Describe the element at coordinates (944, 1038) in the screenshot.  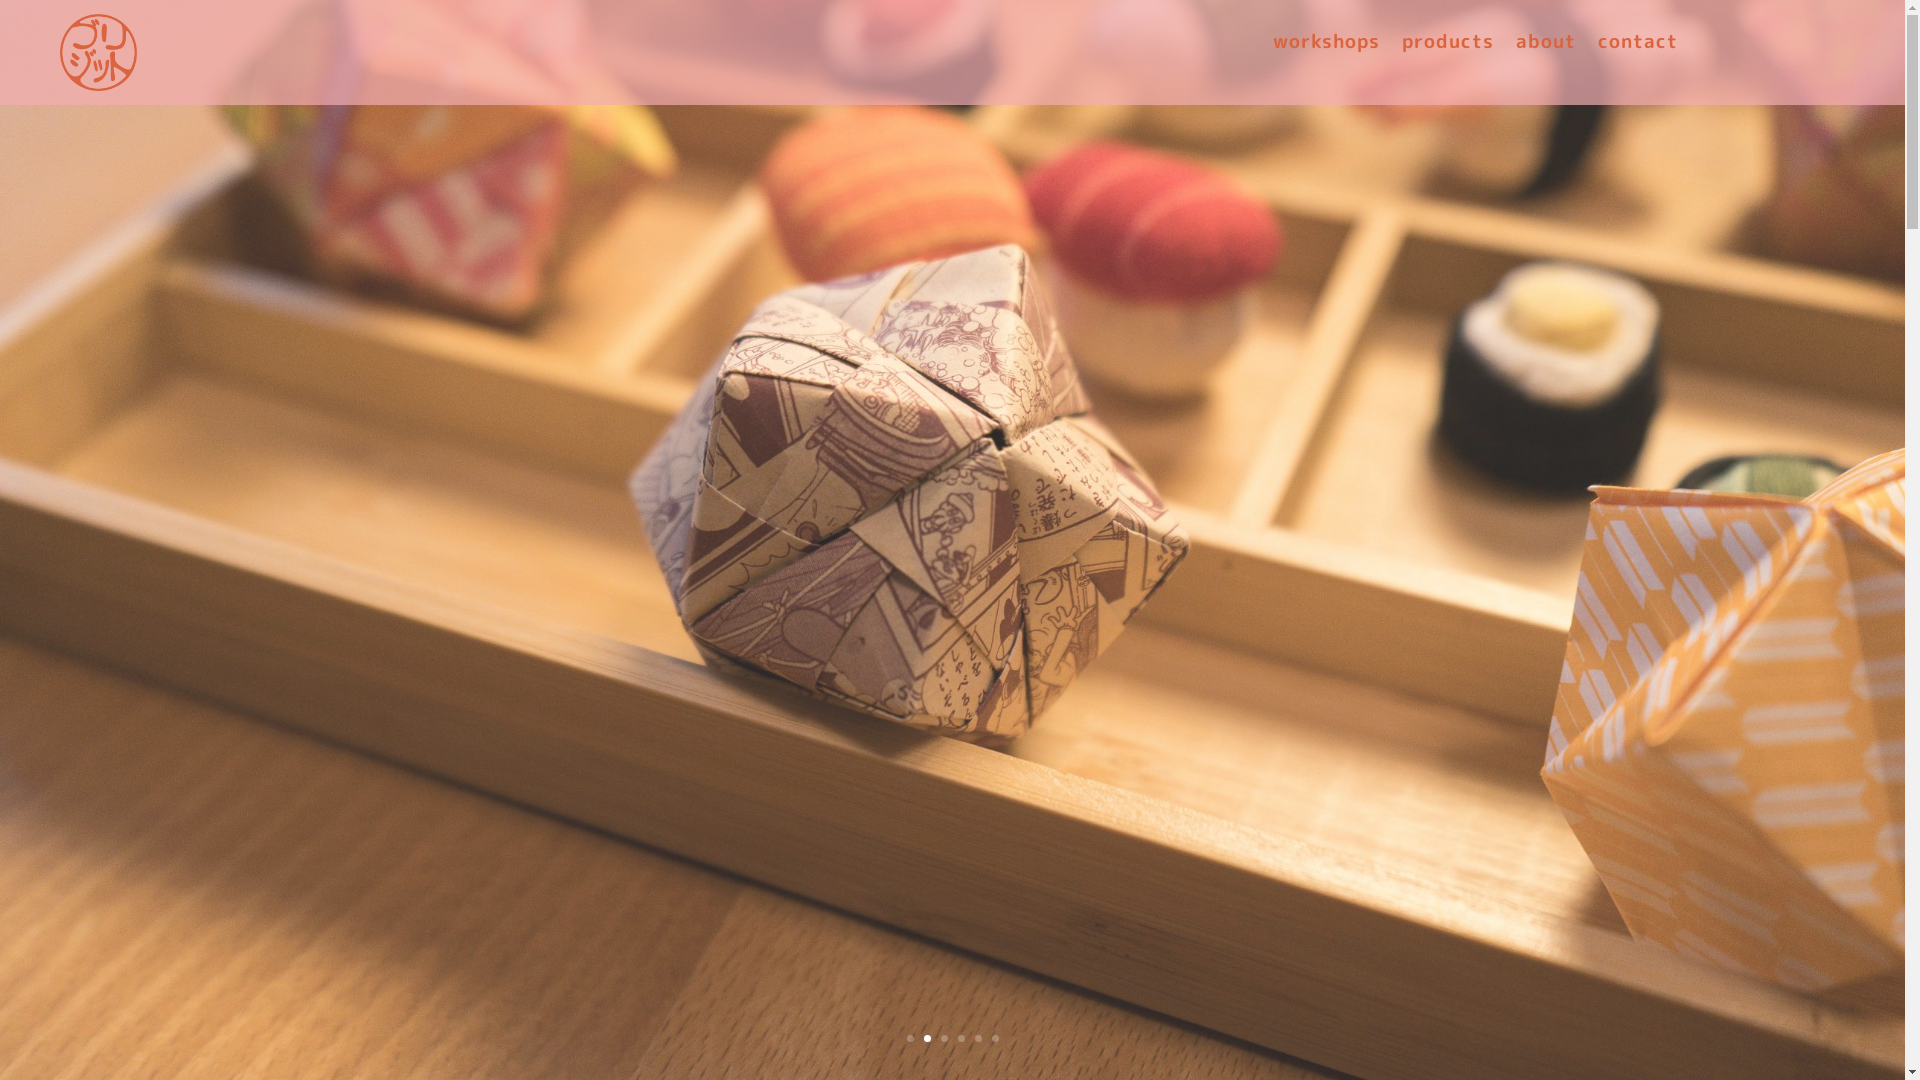
I see `3` at that location.